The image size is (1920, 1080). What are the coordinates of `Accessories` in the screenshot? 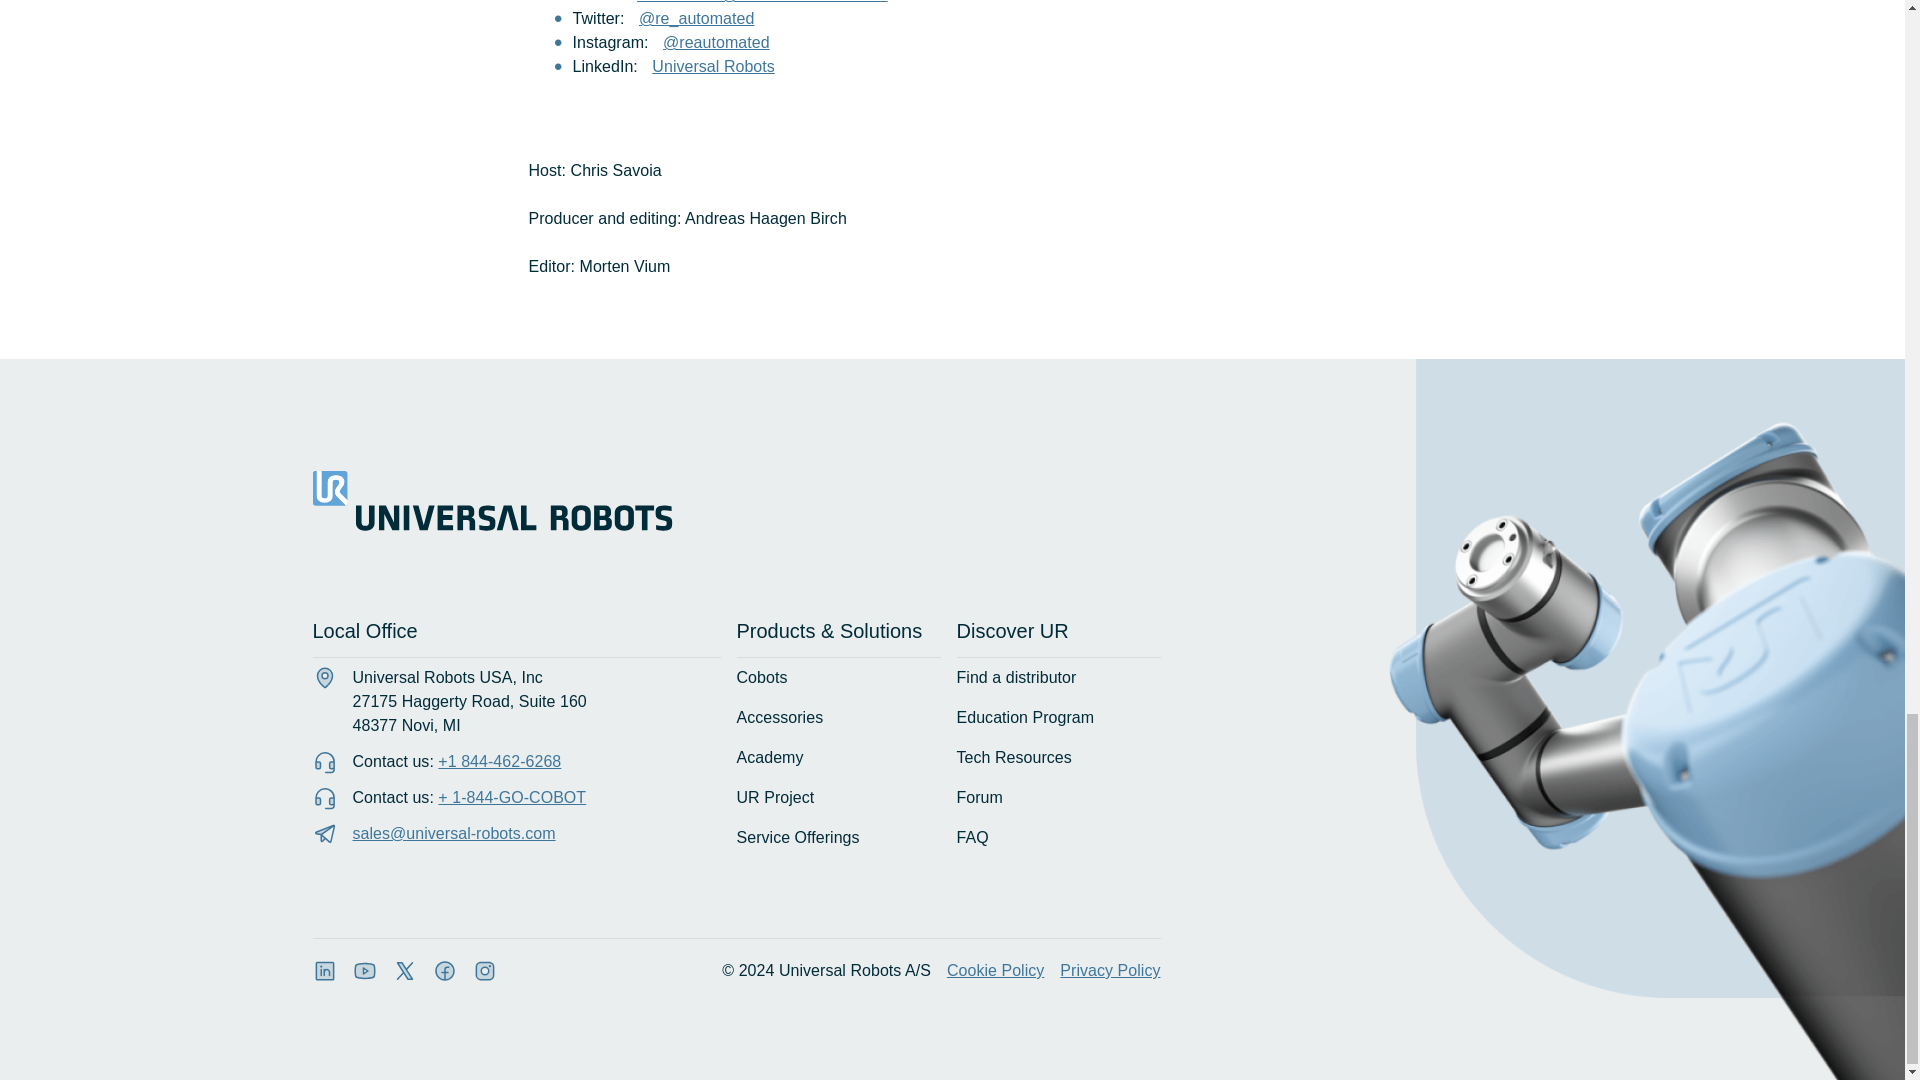 It's located at (790, 718).